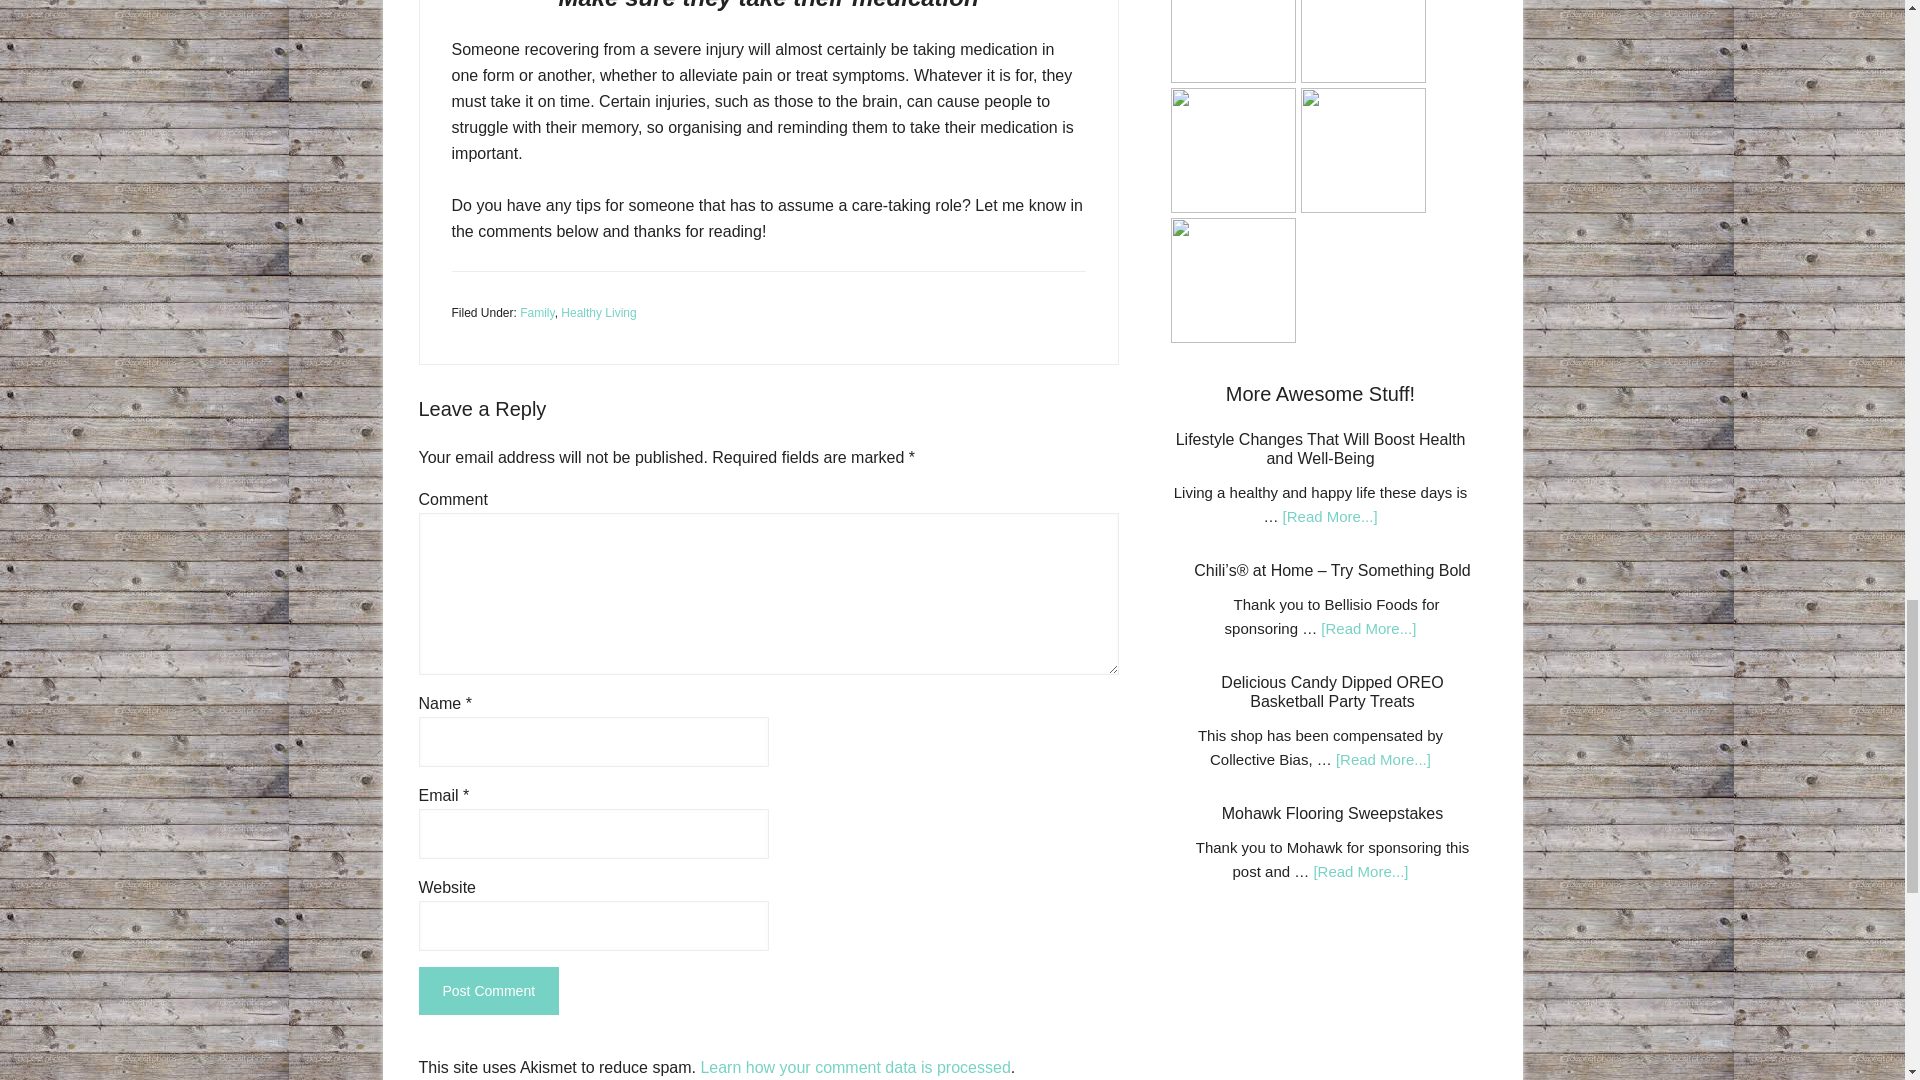  Describe the element at coordinates (854, 1067) in the screenshot. I see `Learn how your comment data is processed` at that location.